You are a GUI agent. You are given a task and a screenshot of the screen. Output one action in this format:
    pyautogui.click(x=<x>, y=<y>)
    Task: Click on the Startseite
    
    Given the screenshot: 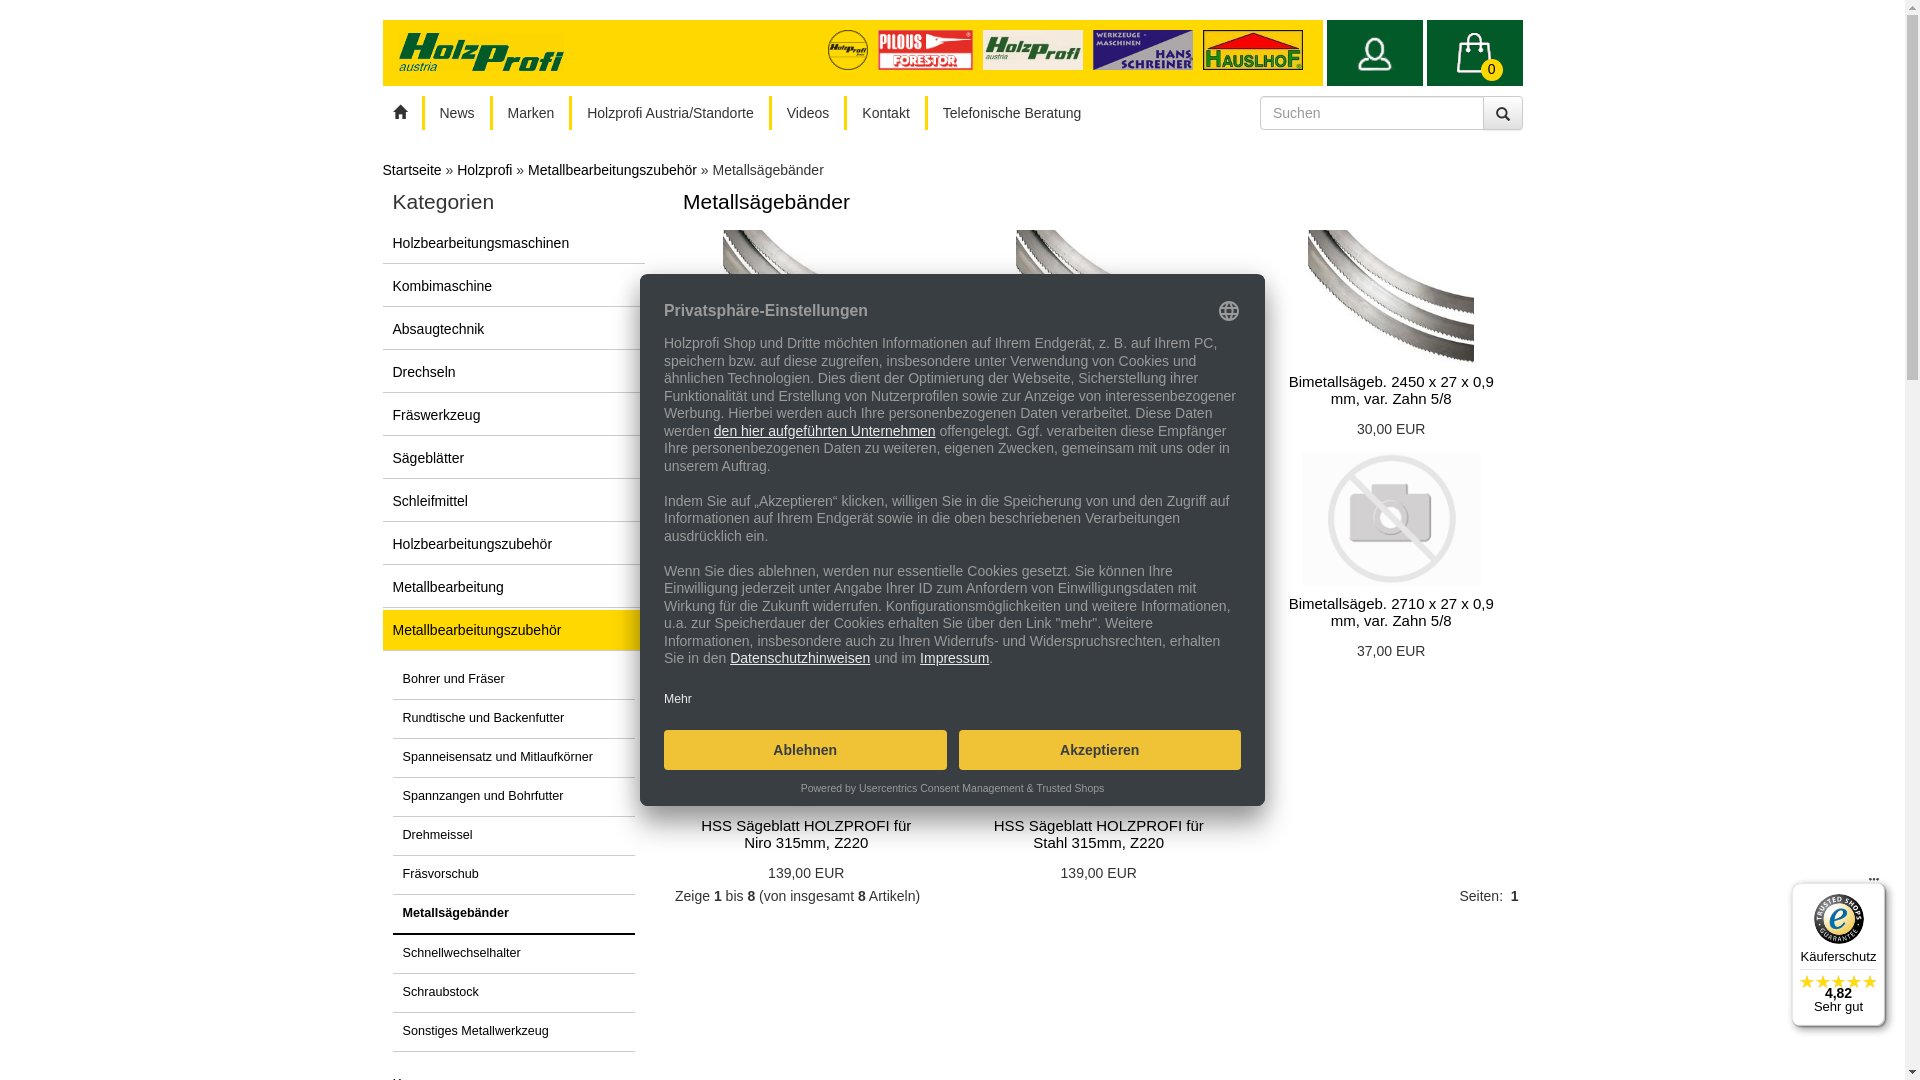 What is the action you would take?
    pyautogui.click(x=412, y=170)
    